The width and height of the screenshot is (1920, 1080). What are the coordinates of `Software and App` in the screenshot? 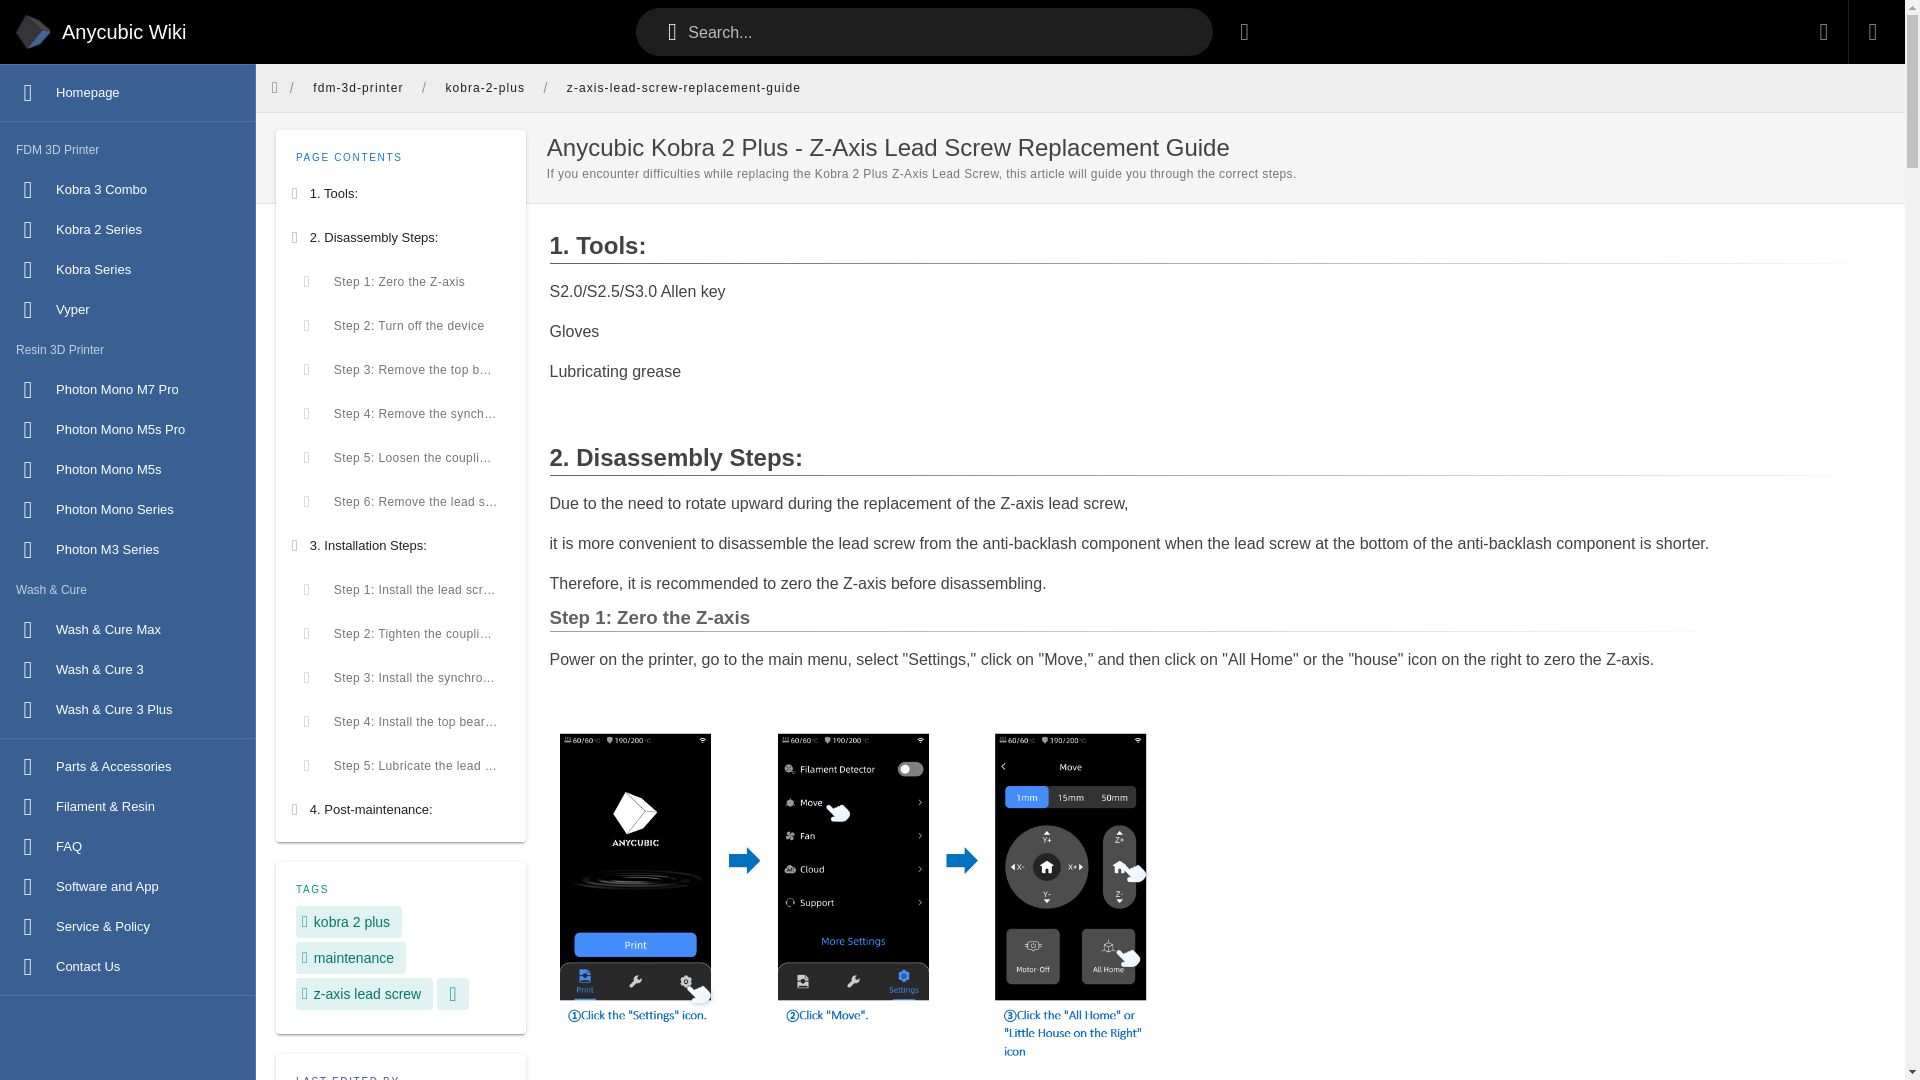 It's located at (128, 887).